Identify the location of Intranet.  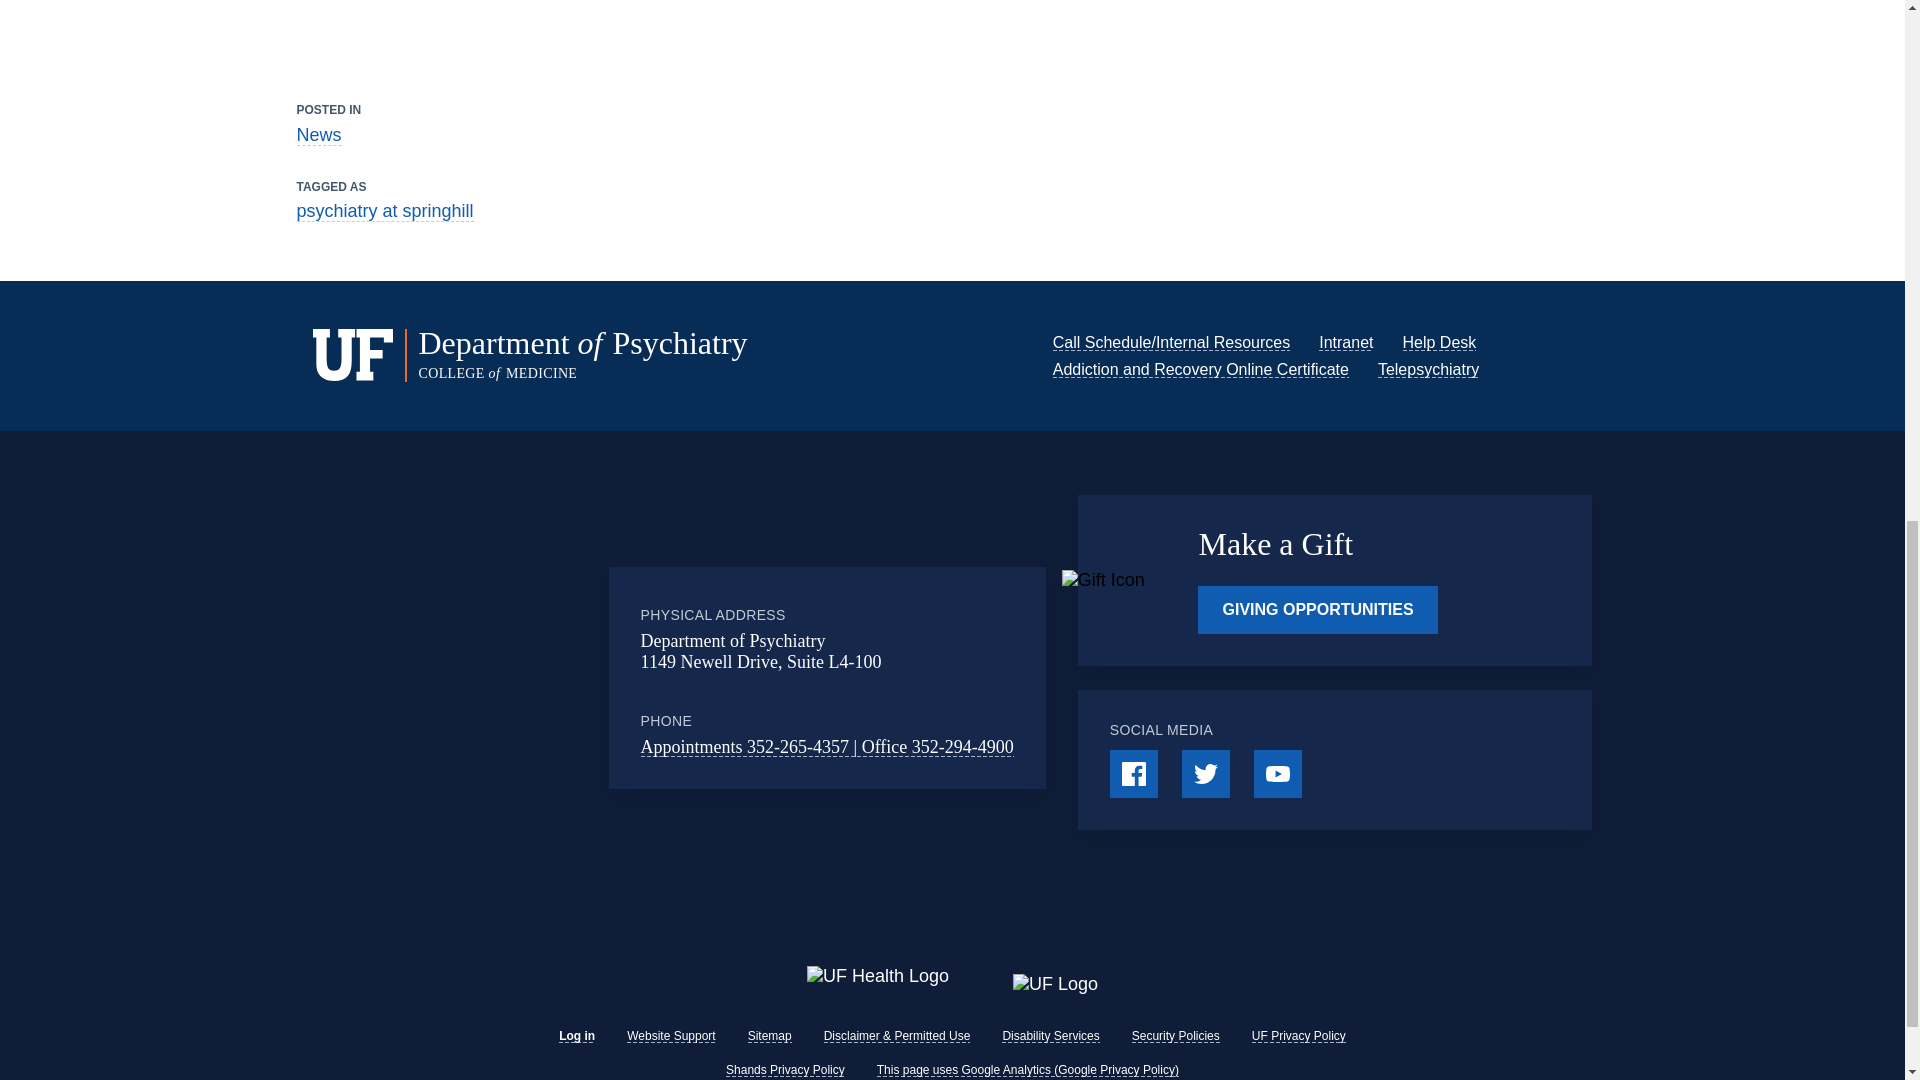
(1346, 342).